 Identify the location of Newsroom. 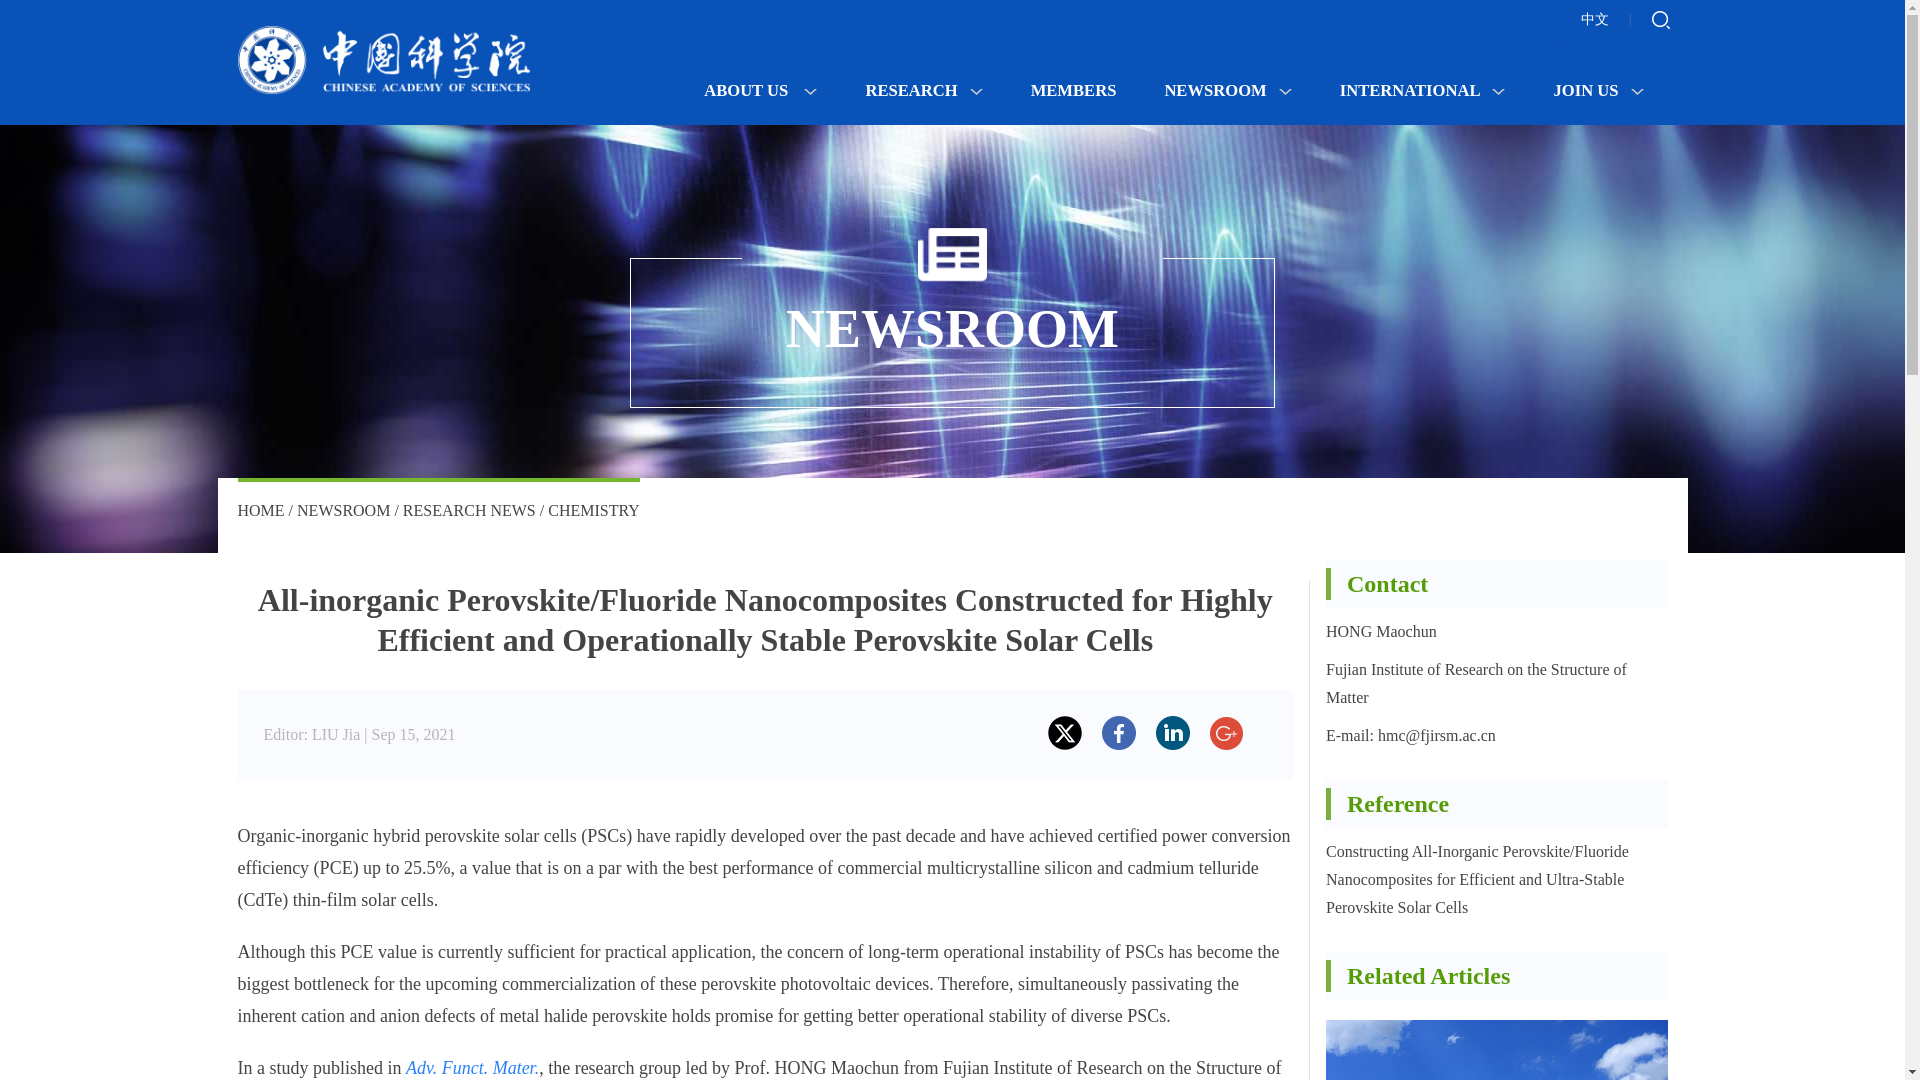
(343, 510).